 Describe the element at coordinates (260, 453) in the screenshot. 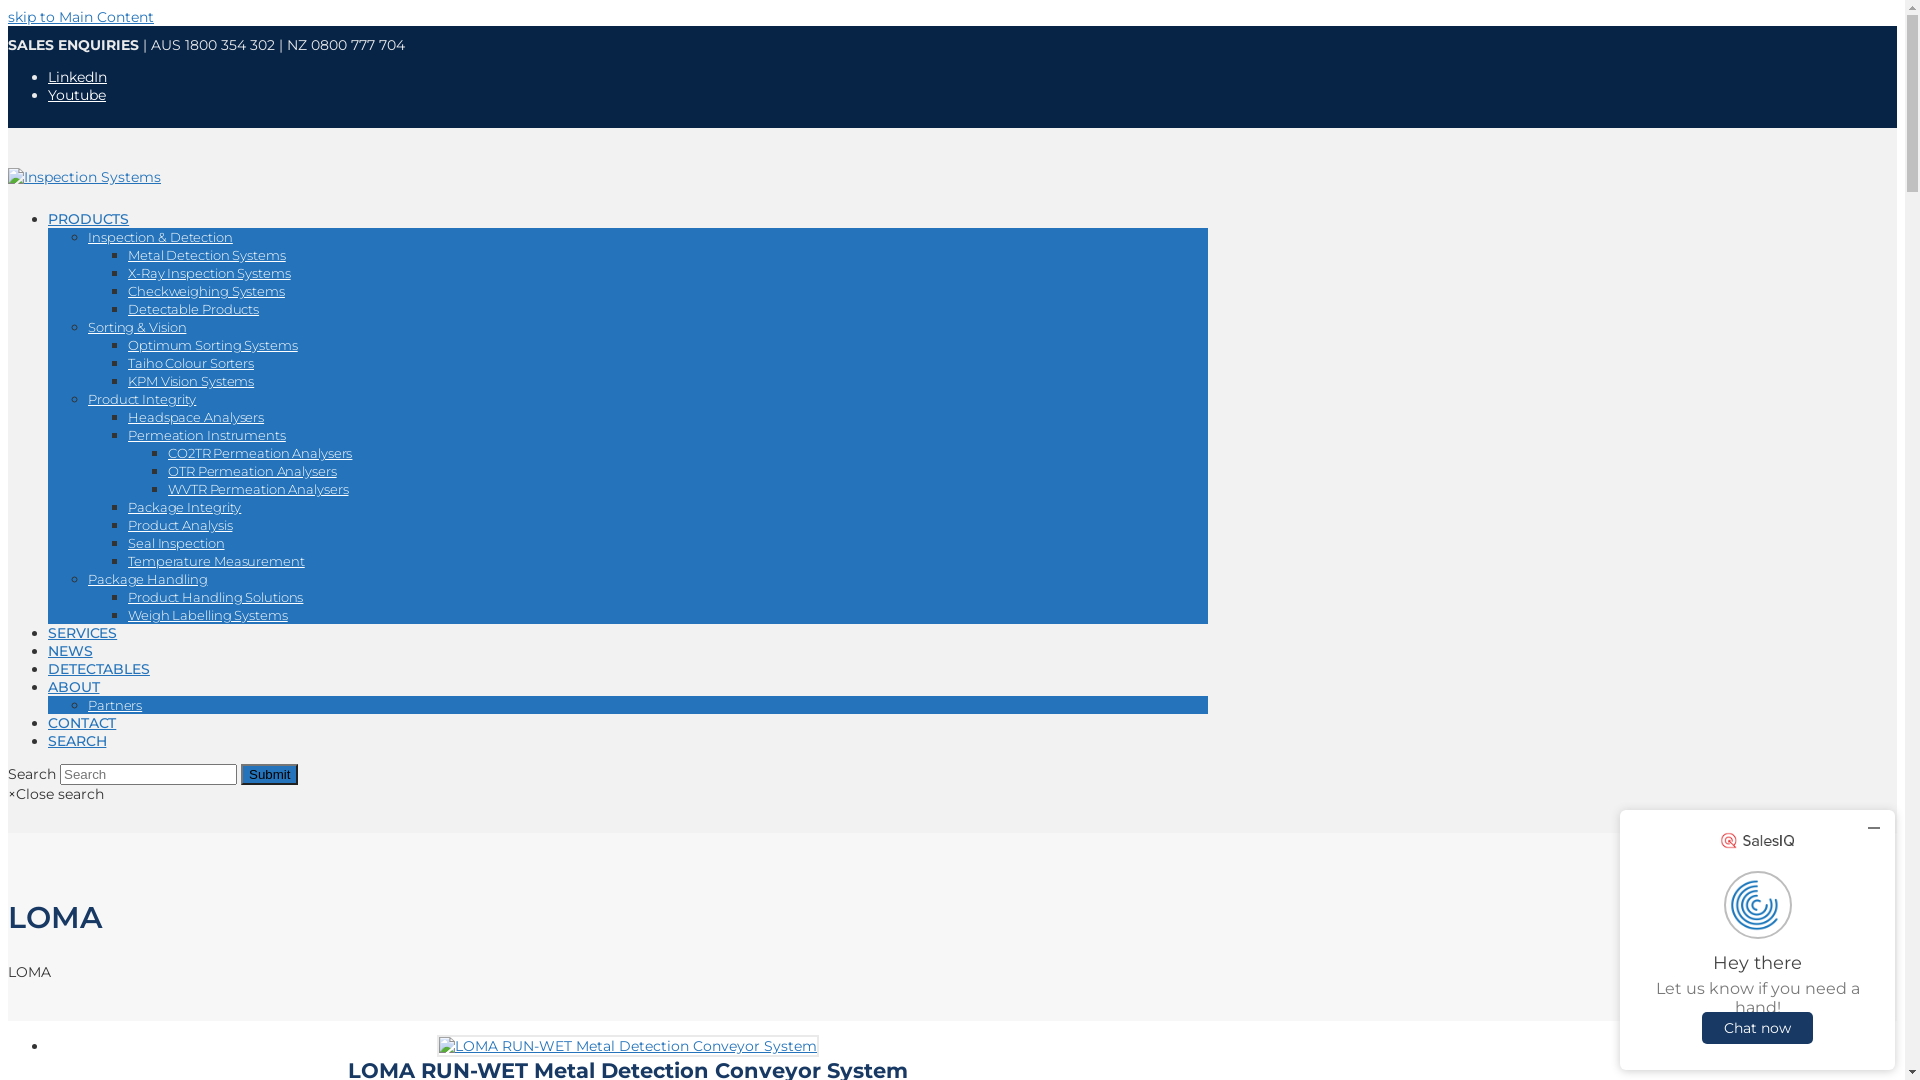

I see `CO2TR Permeation Analysers` at that location.